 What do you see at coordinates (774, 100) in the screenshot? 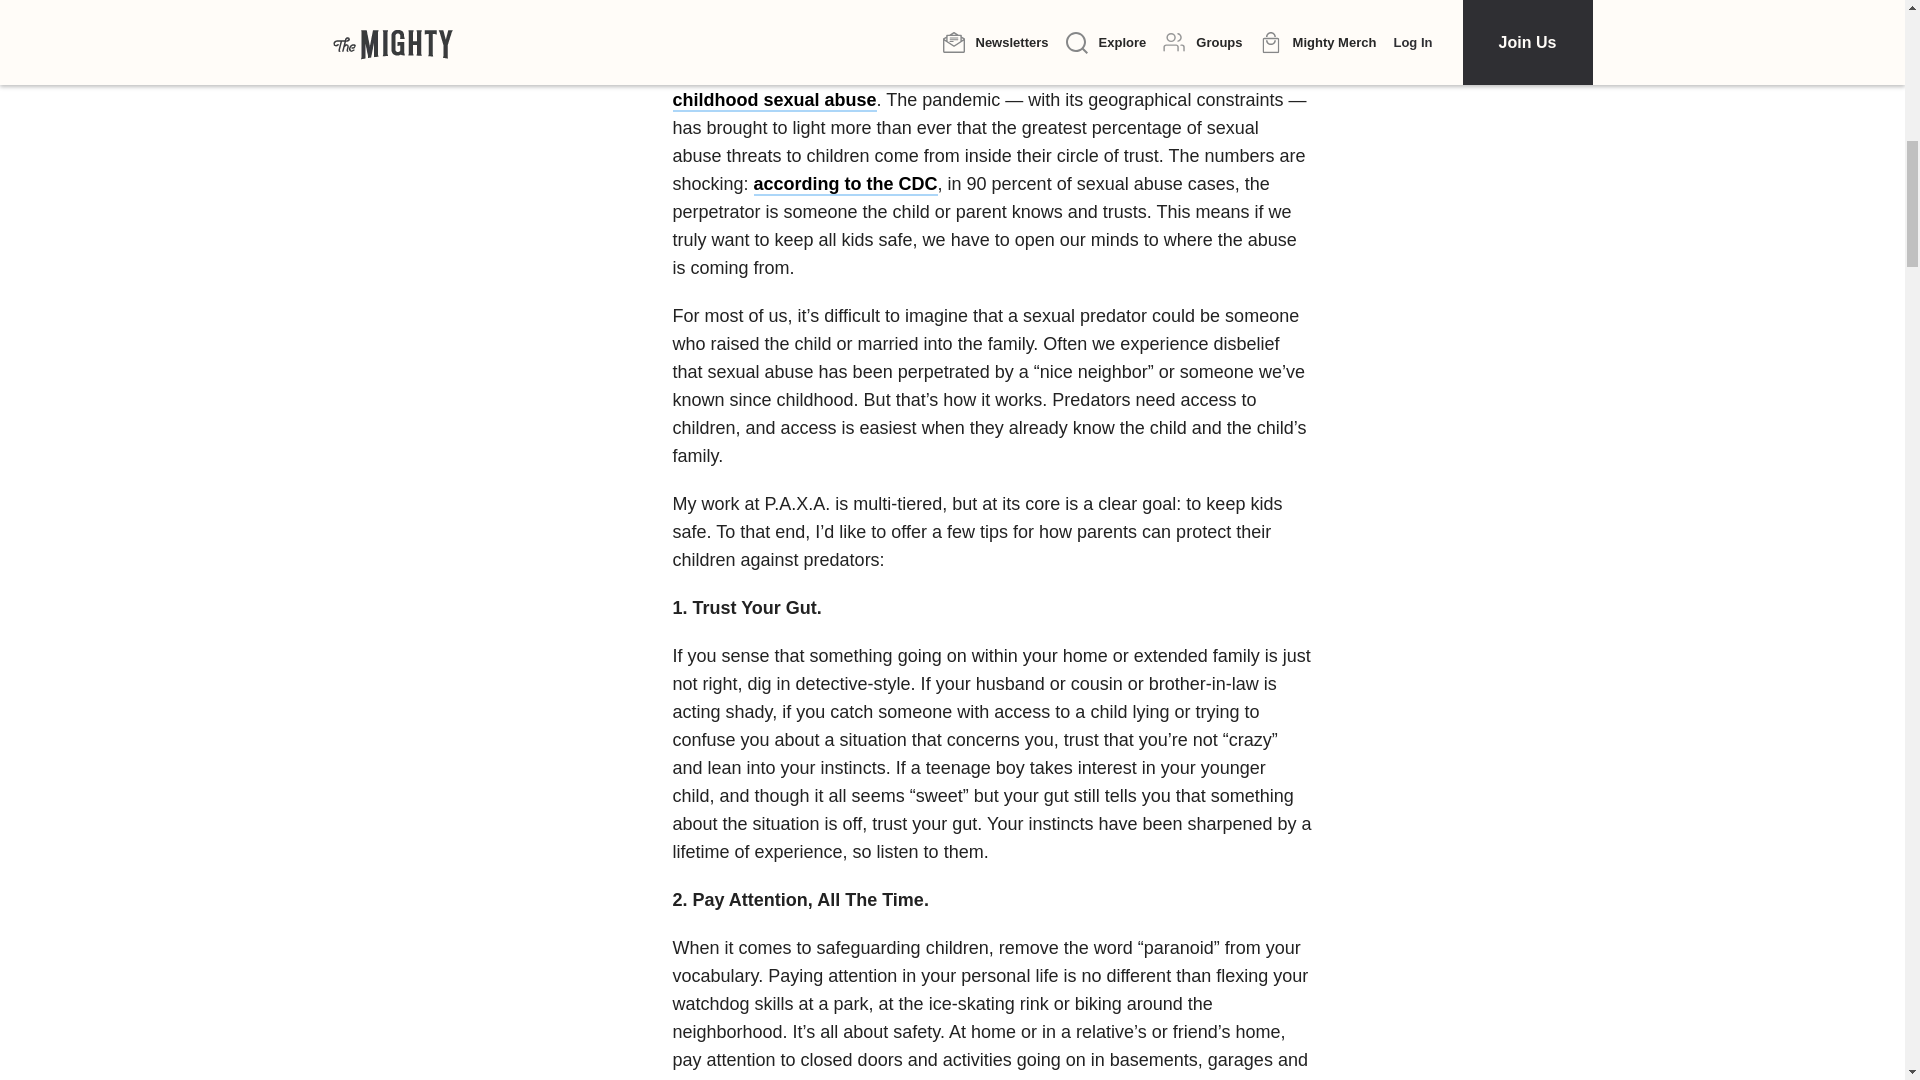
I see `childhood sexual abuse` at bounding box center [774, 100].